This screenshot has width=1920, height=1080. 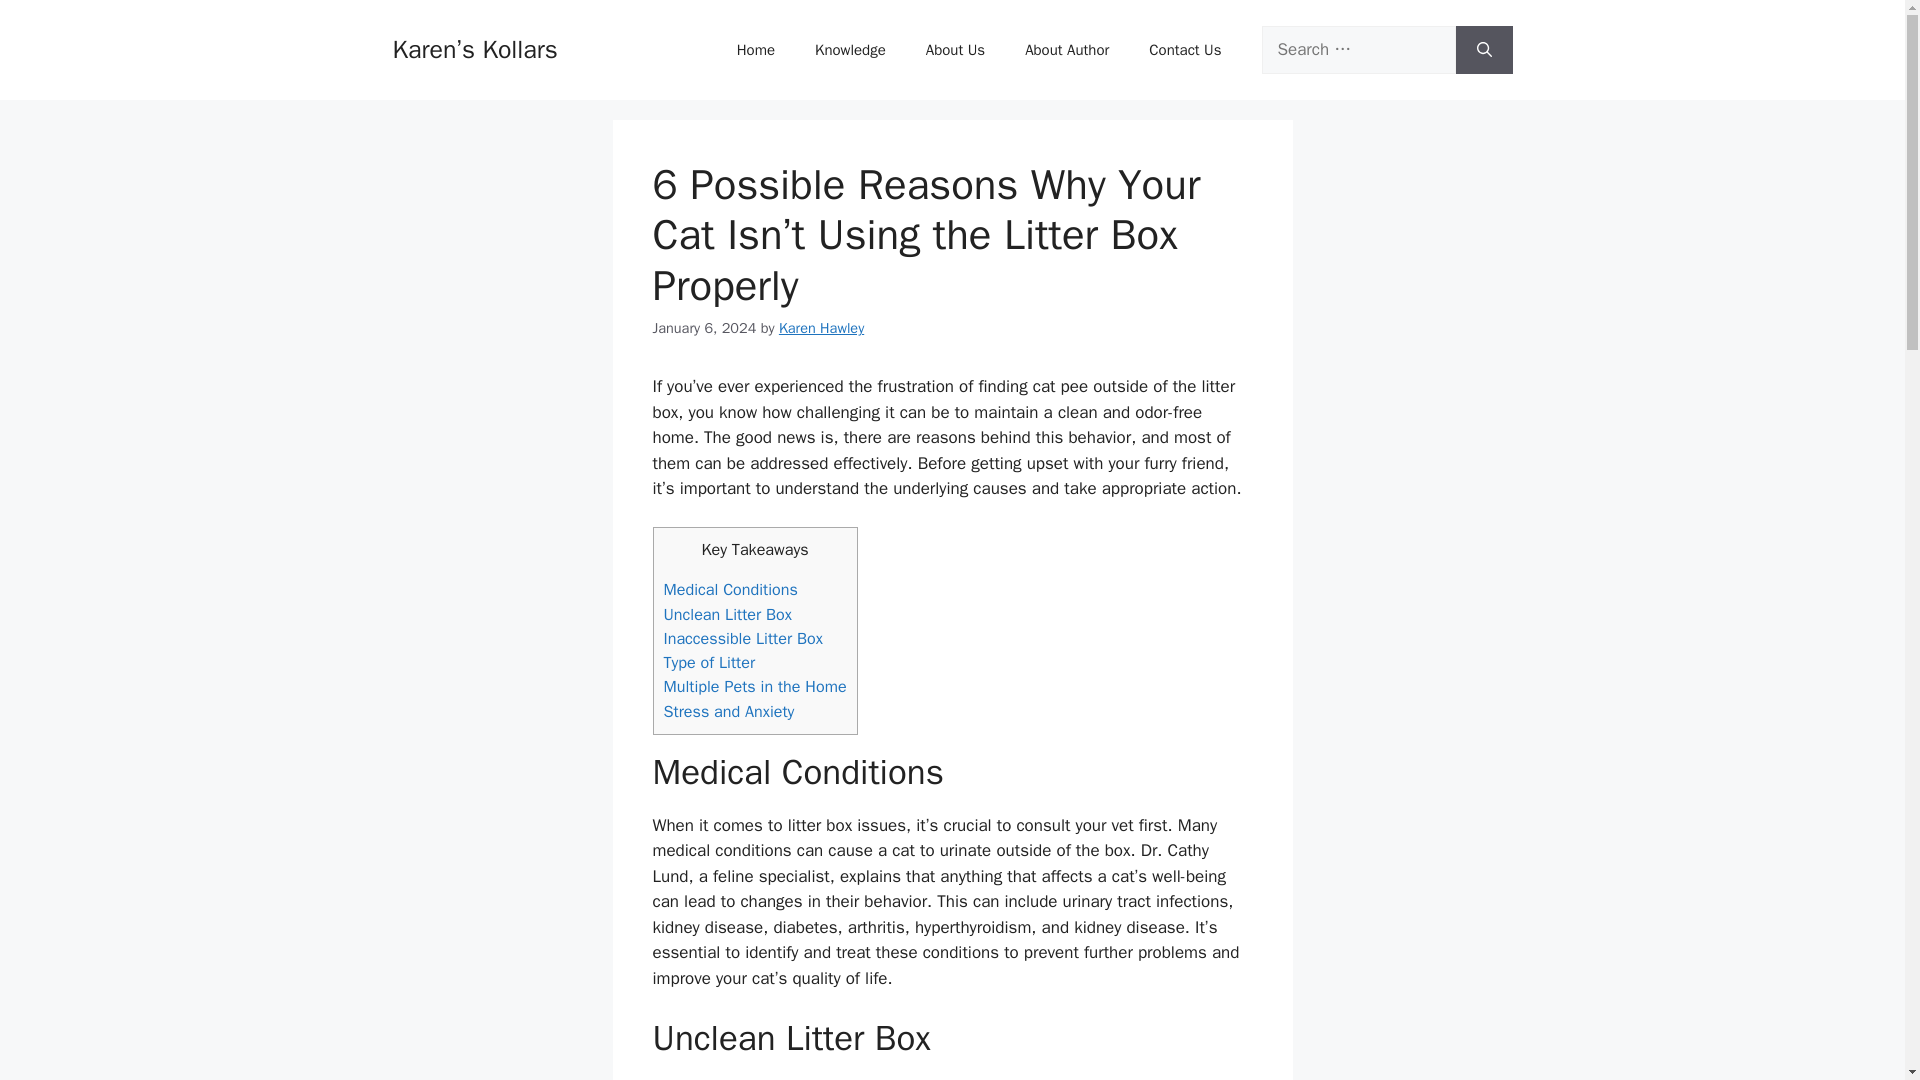 What do you see at coordinates (822, 327) in the screenshot?
I see `Karen Hawley` at bounding box center [822, 327].